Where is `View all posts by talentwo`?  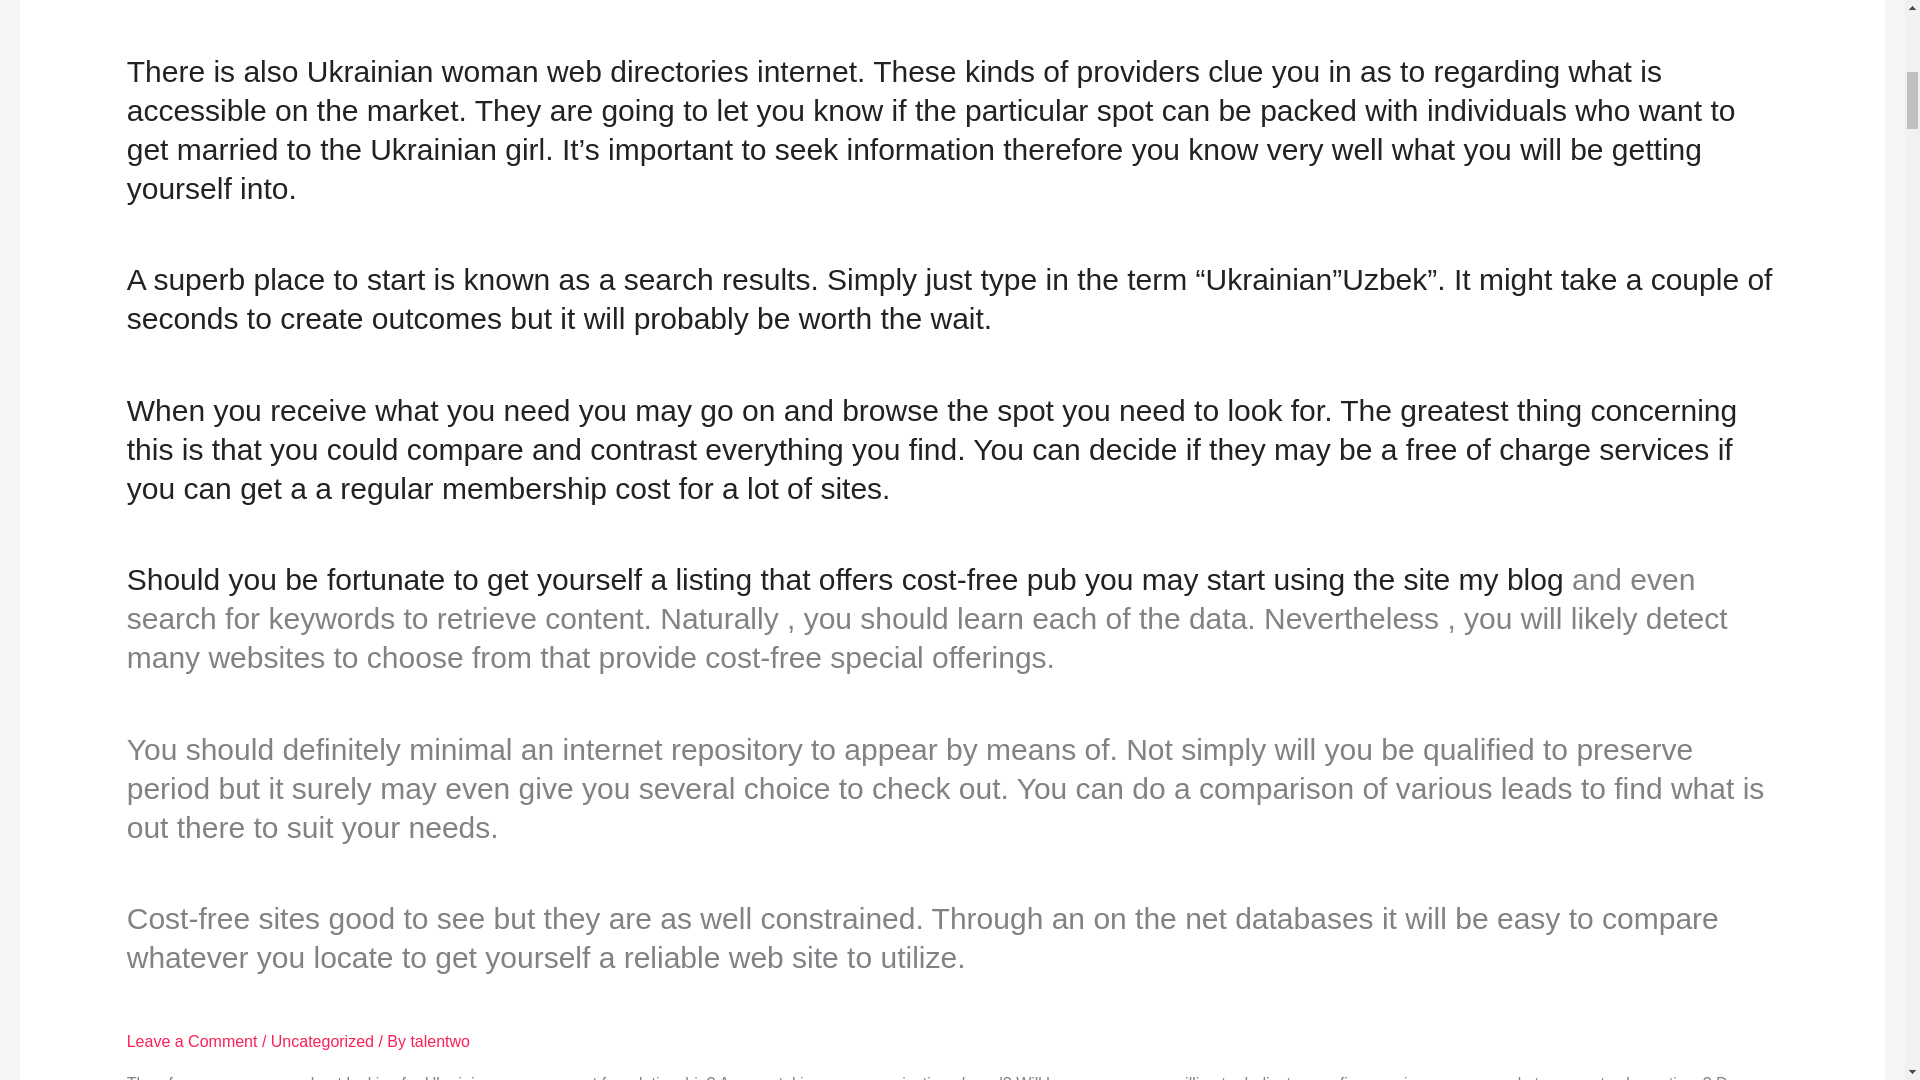
View all posts by talentwo is located at coordinates (440, 1040).